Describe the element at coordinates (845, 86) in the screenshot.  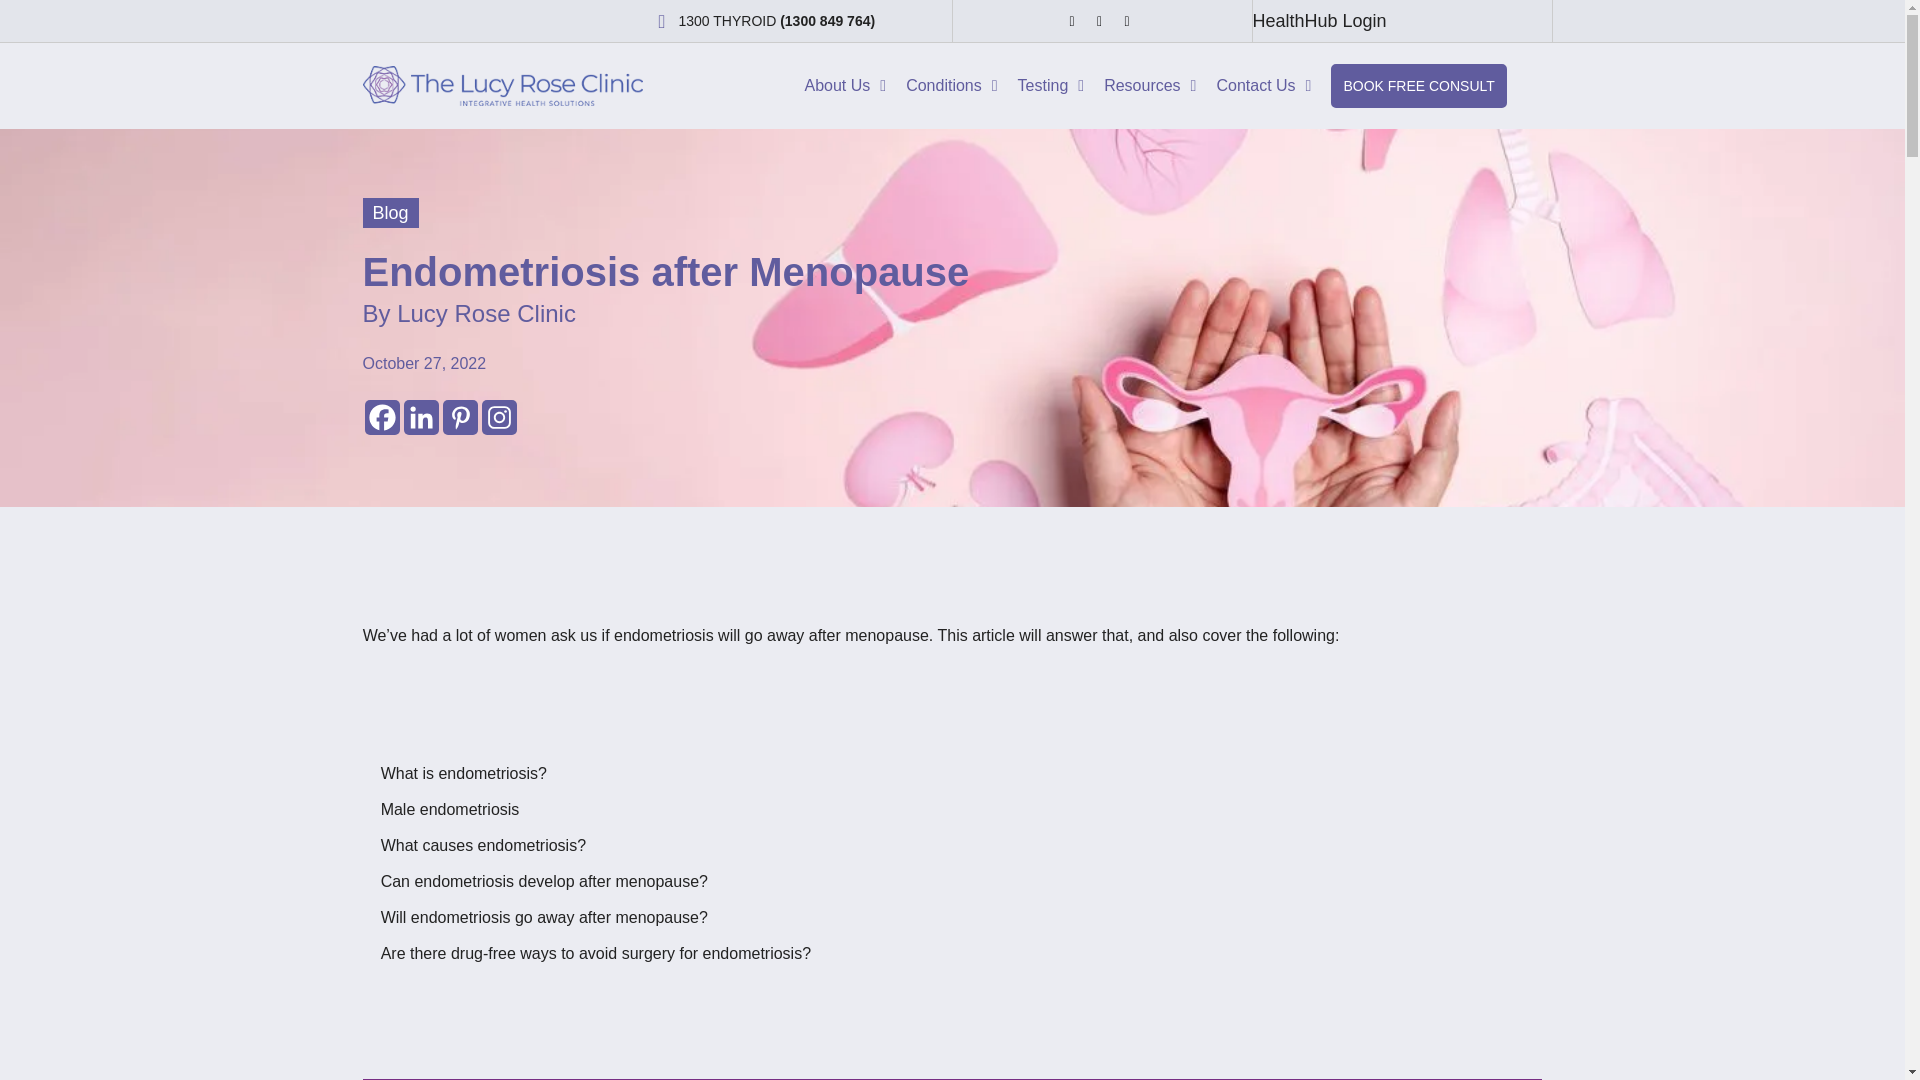
I see `About Us` at that location.